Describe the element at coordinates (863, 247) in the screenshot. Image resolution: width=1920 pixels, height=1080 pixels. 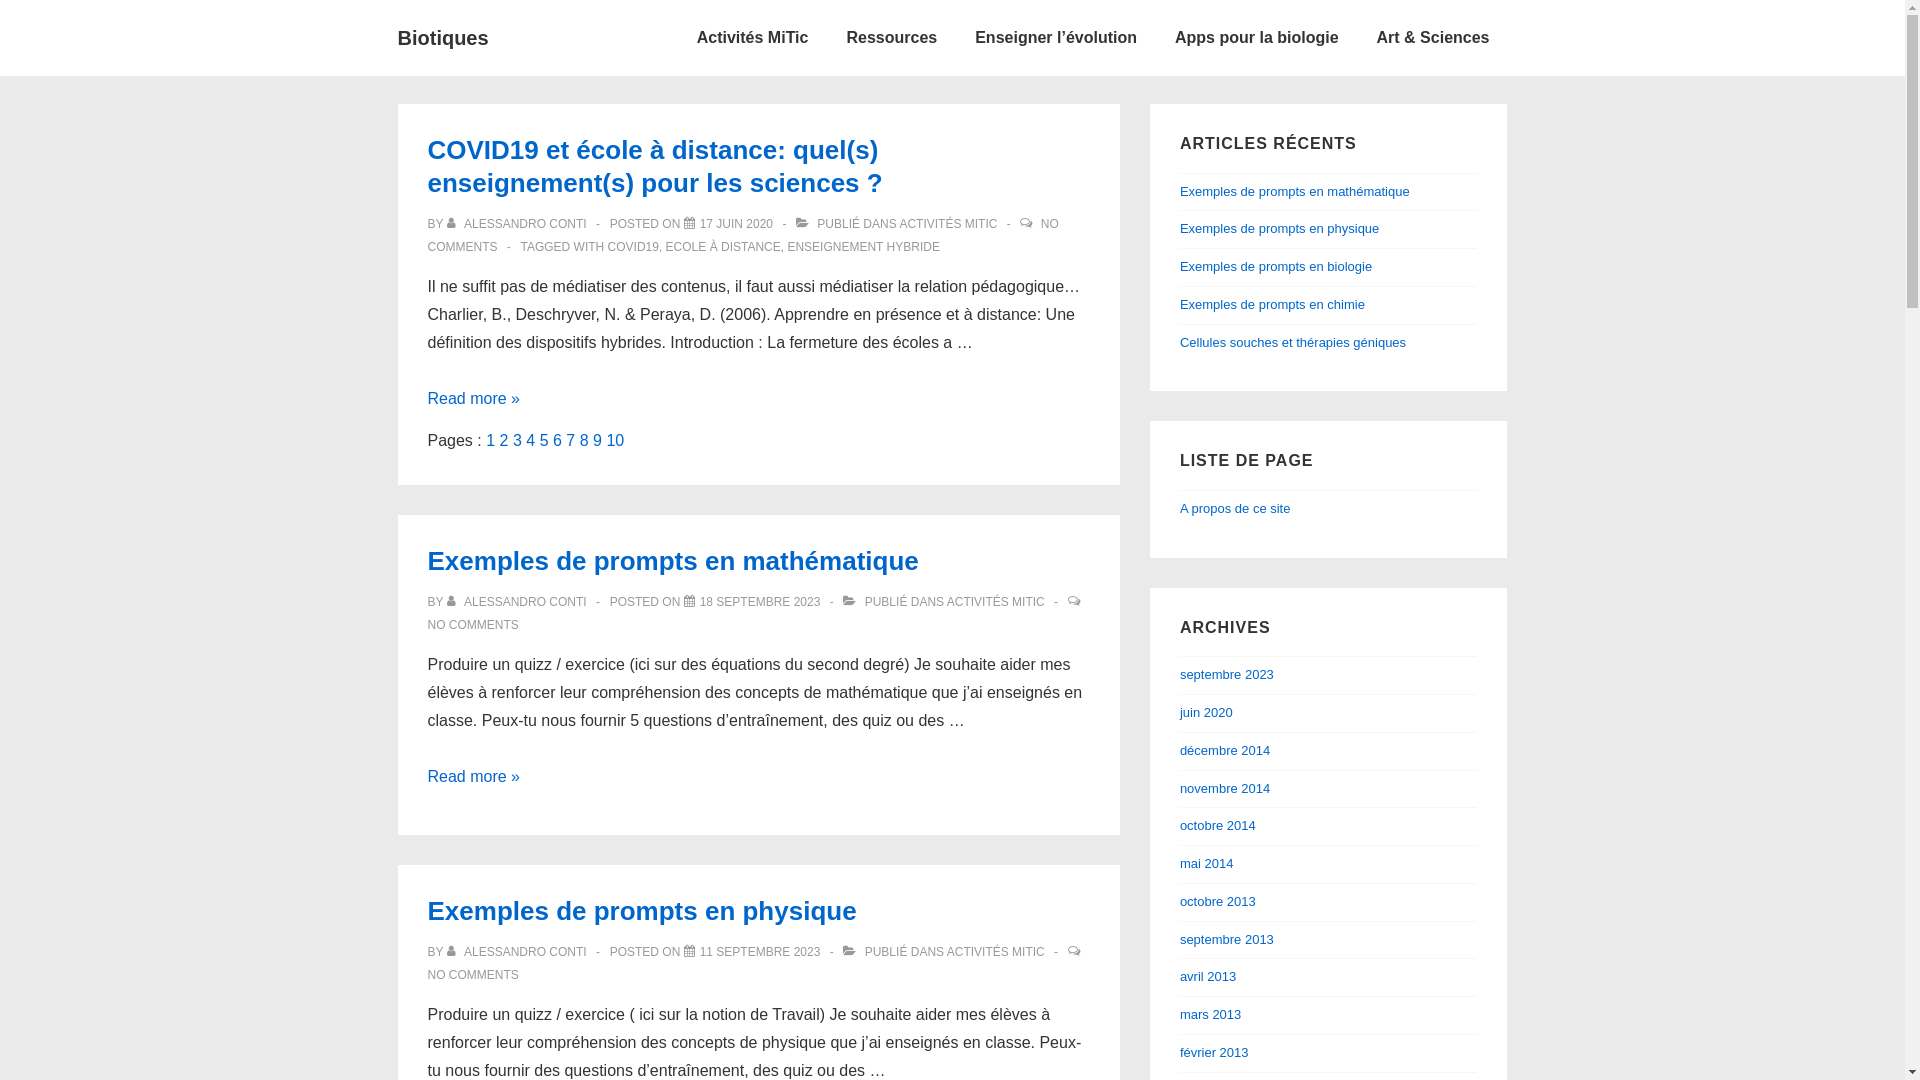
I see `ENSEIGNEMENT HYBRIDE` at that location.